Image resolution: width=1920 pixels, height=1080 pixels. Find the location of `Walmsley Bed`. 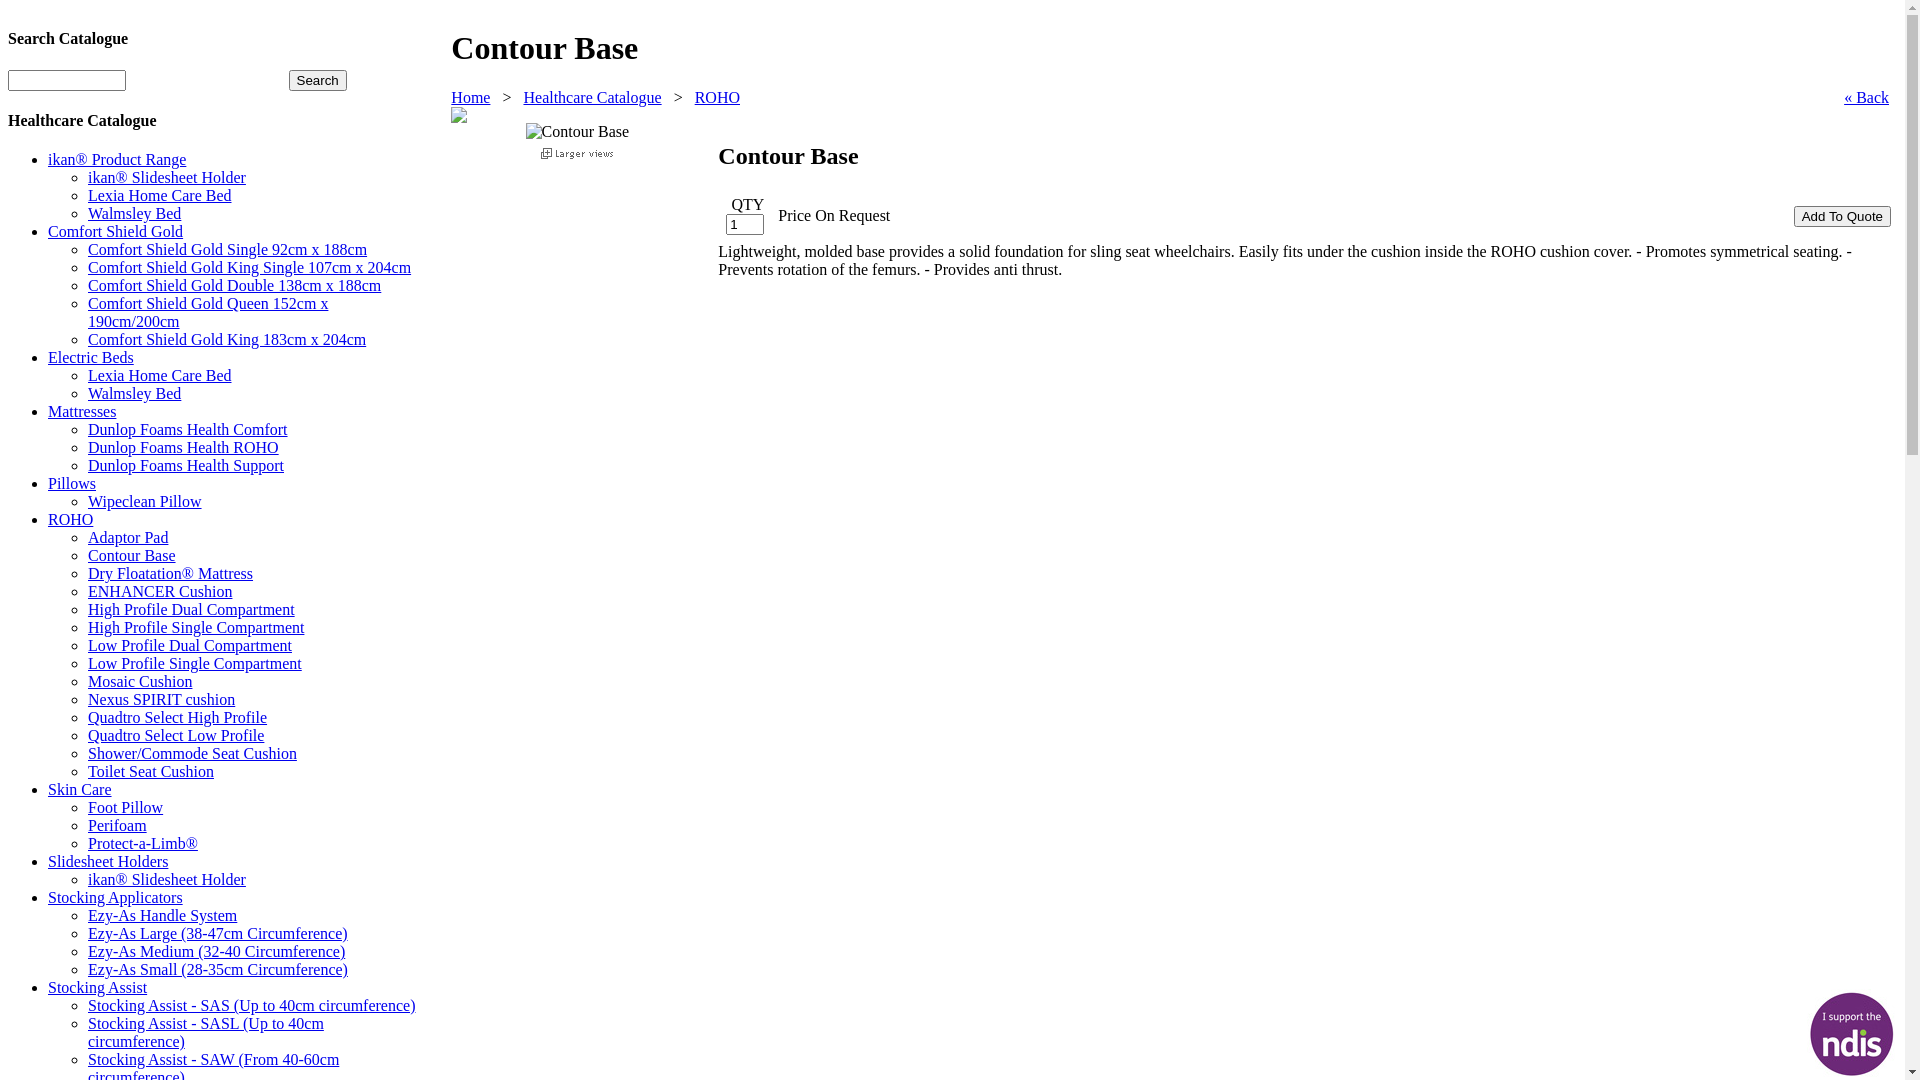

Walmsley Bed is located at coordinates (134, 214).